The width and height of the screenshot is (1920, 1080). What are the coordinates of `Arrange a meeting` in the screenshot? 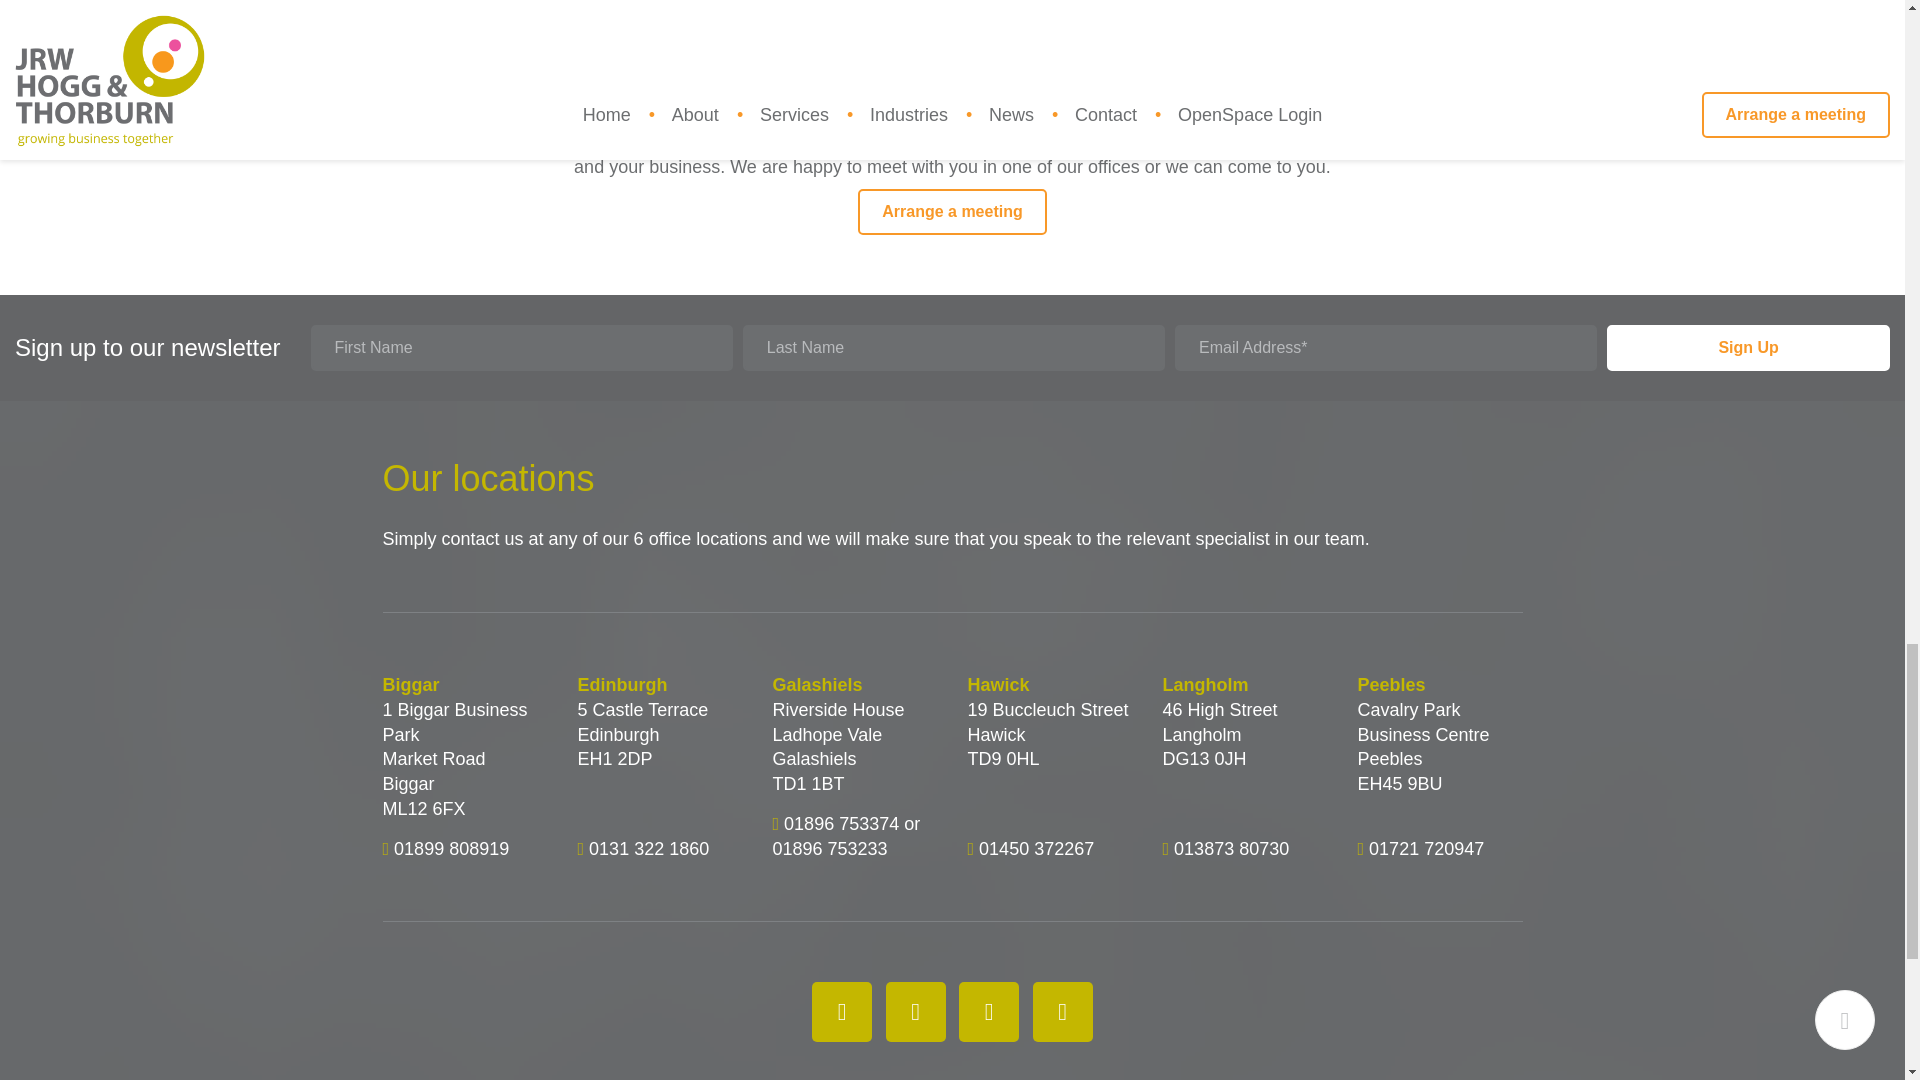 It's located at (952, 212).